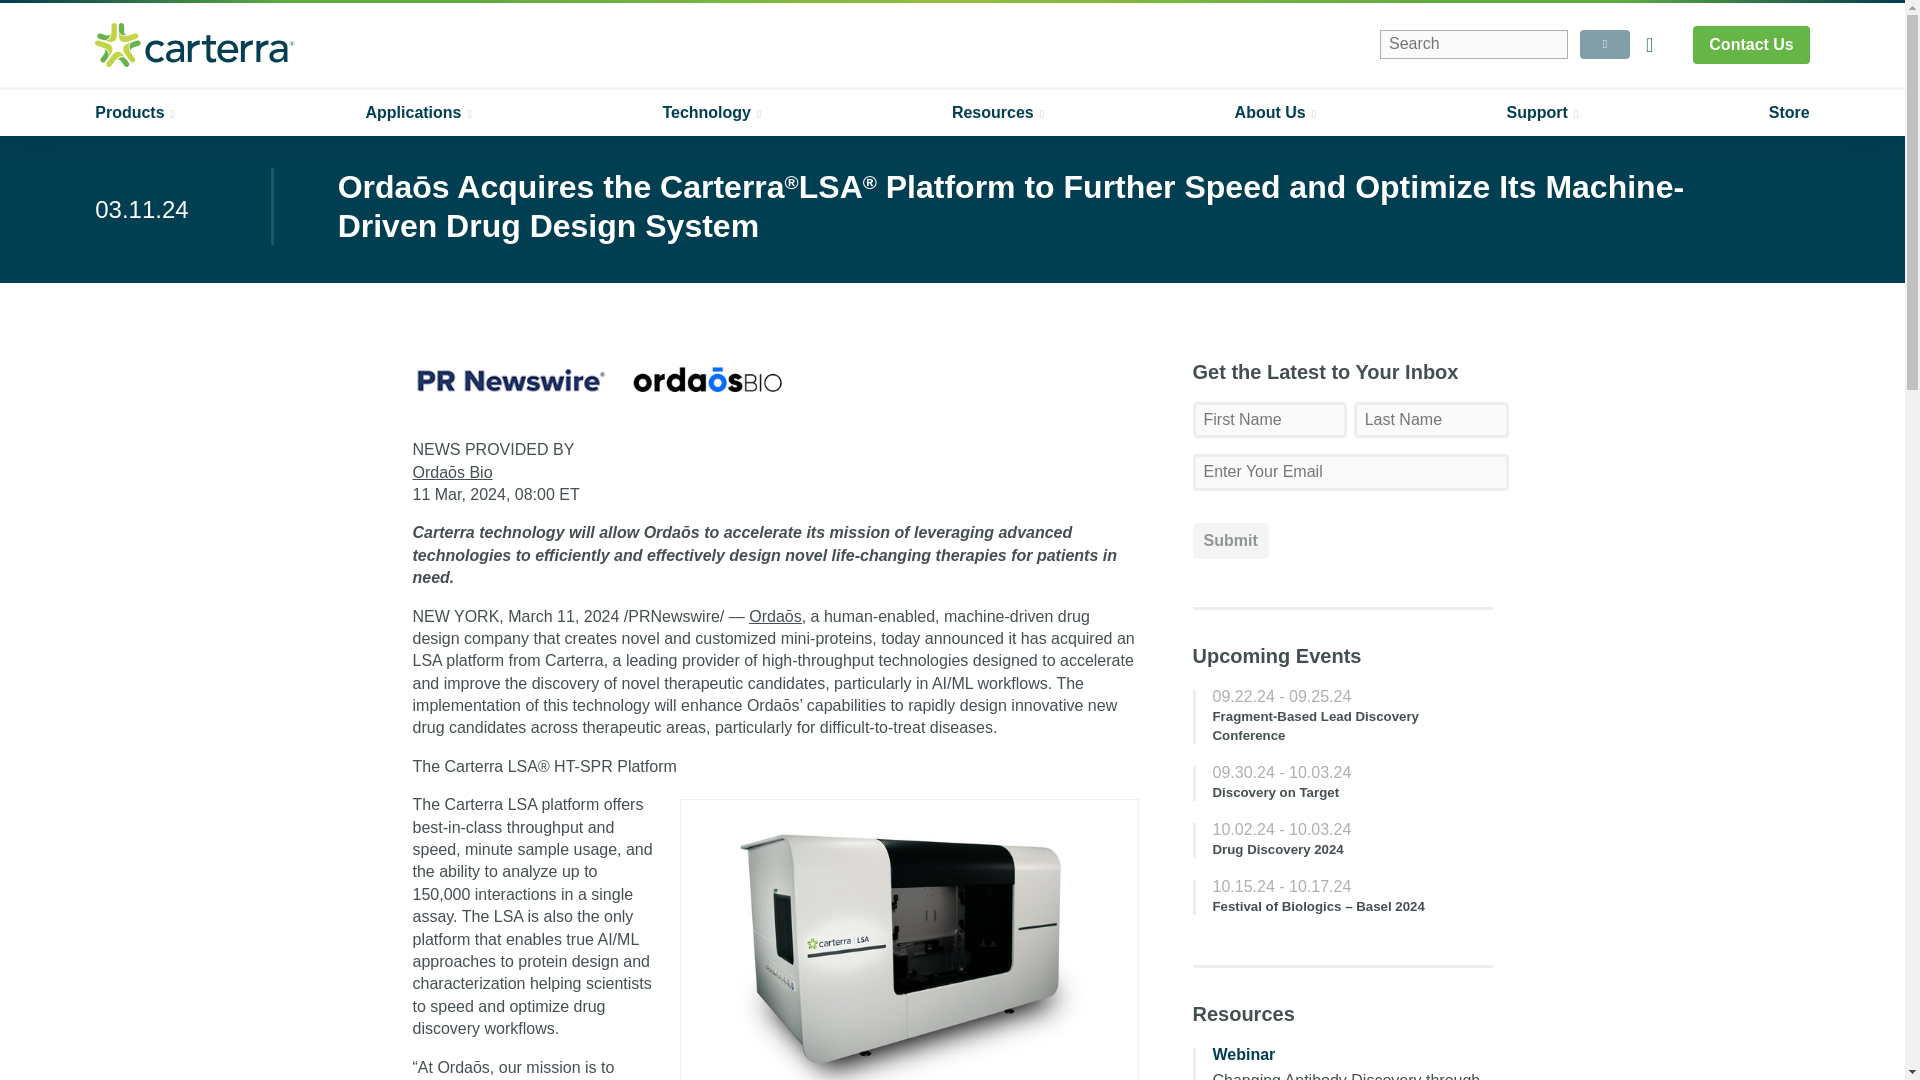 This screenshot has height=1080, width=1920. I want to click on Technology, so click(711, 112).